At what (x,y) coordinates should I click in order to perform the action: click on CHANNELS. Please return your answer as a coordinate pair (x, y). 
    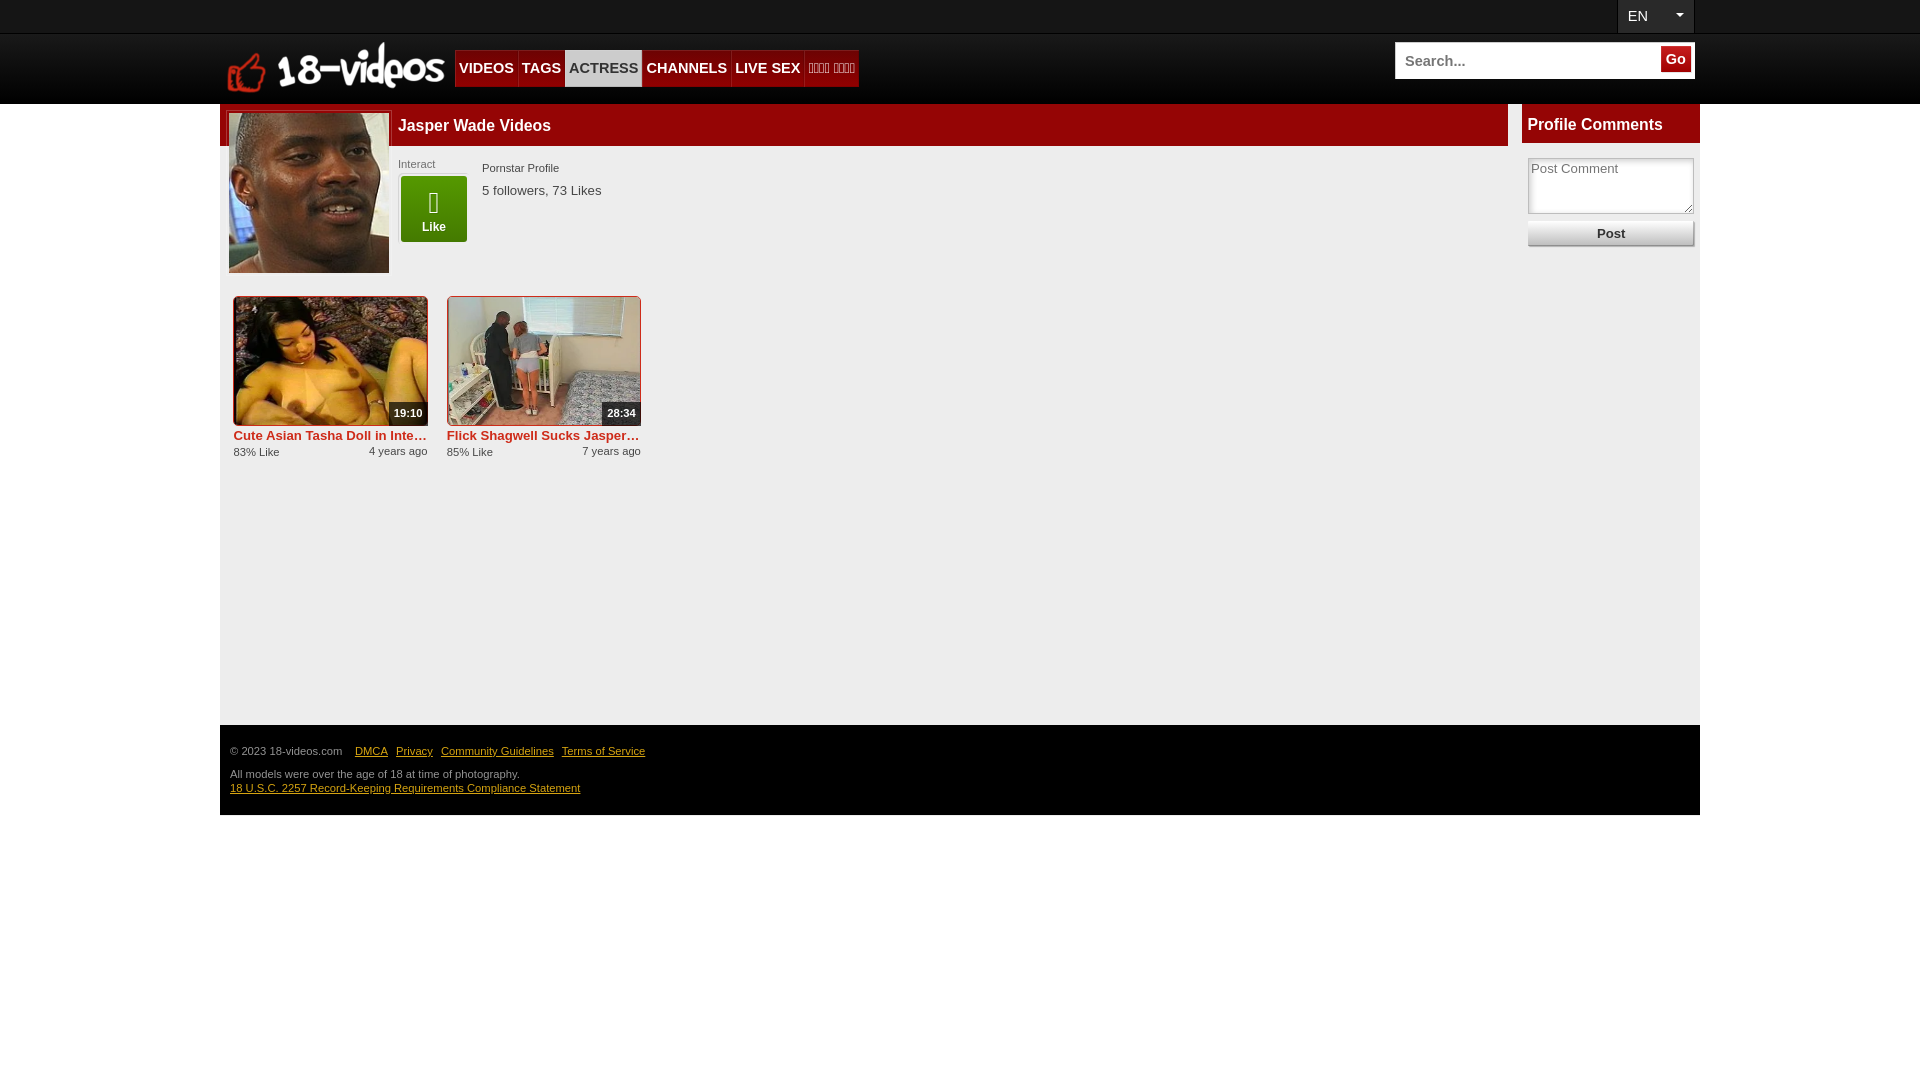
    Looking at the image, I should click on (686, 68).